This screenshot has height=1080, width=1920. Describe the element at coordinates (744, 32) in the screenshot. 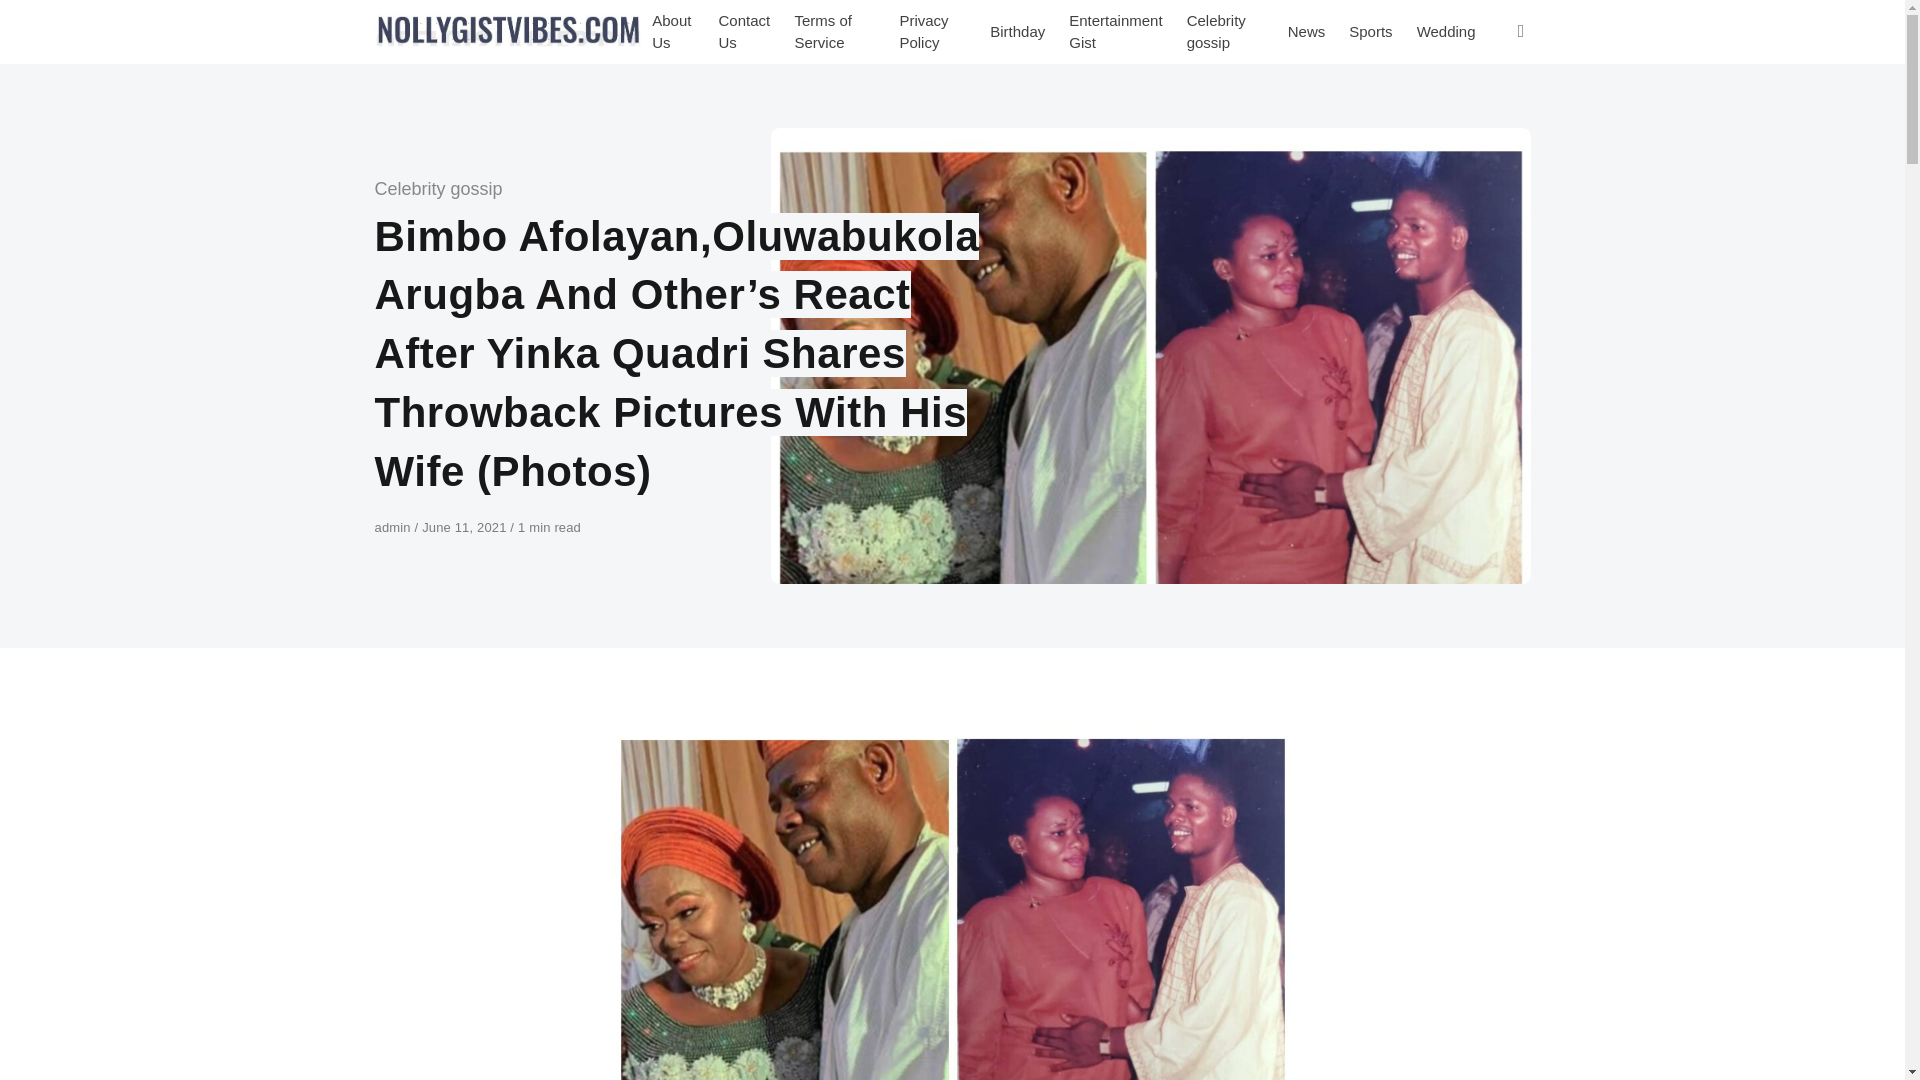

I see `Contact Us` at that location.